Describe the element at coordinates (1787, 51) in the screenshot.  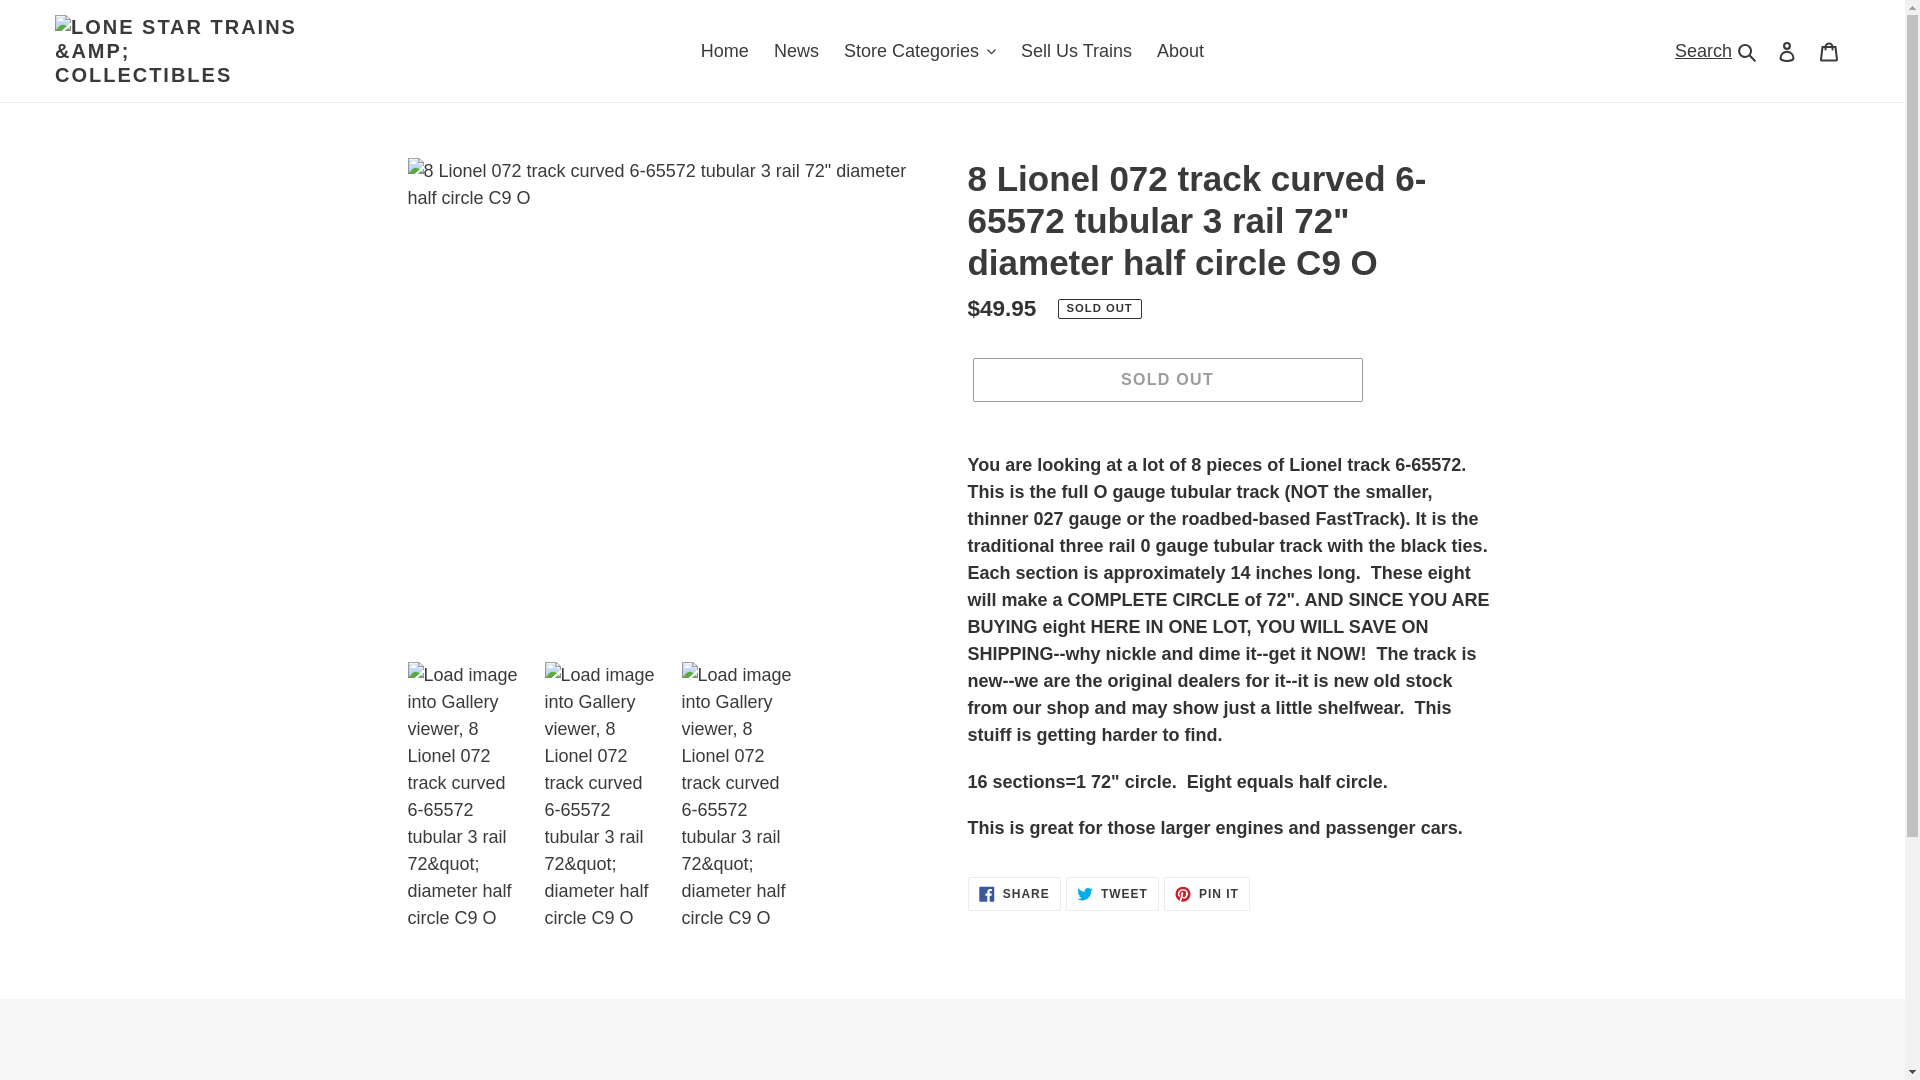
I see `Log in` at that location.